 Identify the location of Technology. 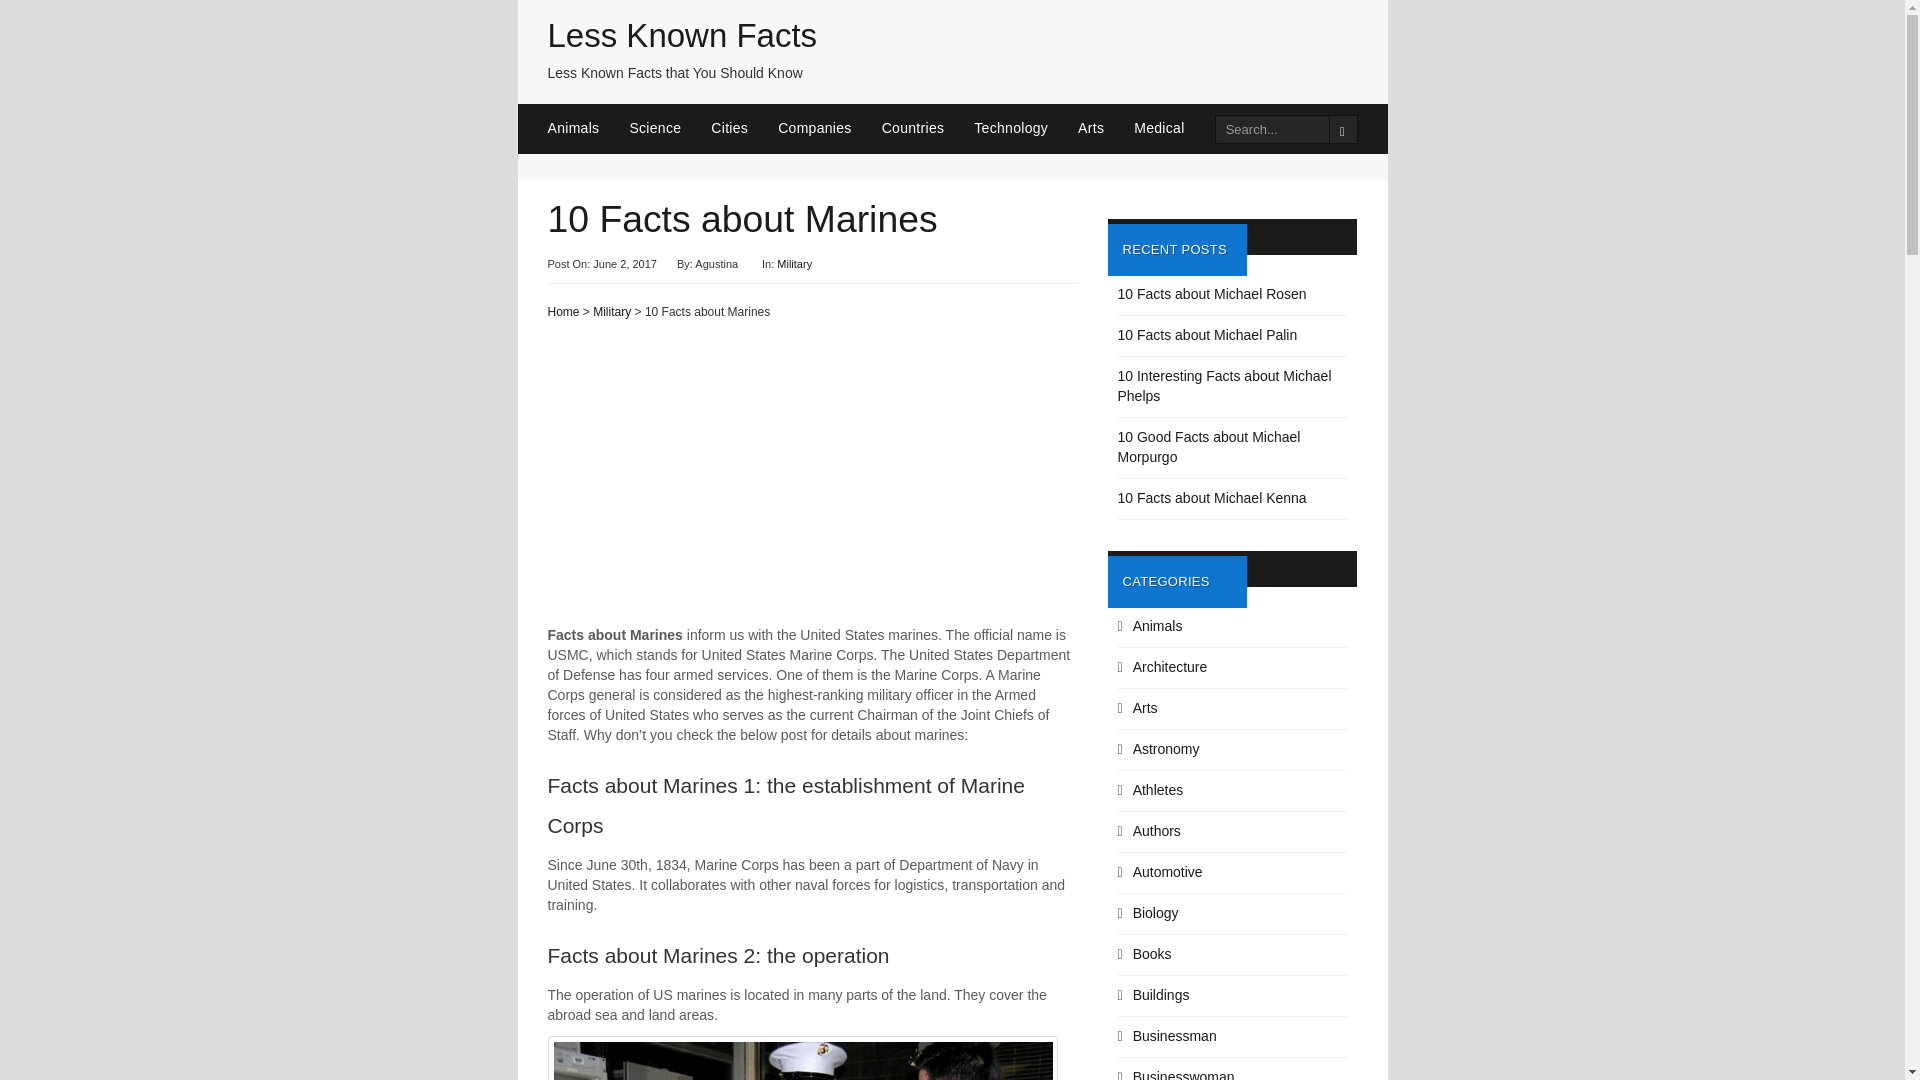
(1025, 128).